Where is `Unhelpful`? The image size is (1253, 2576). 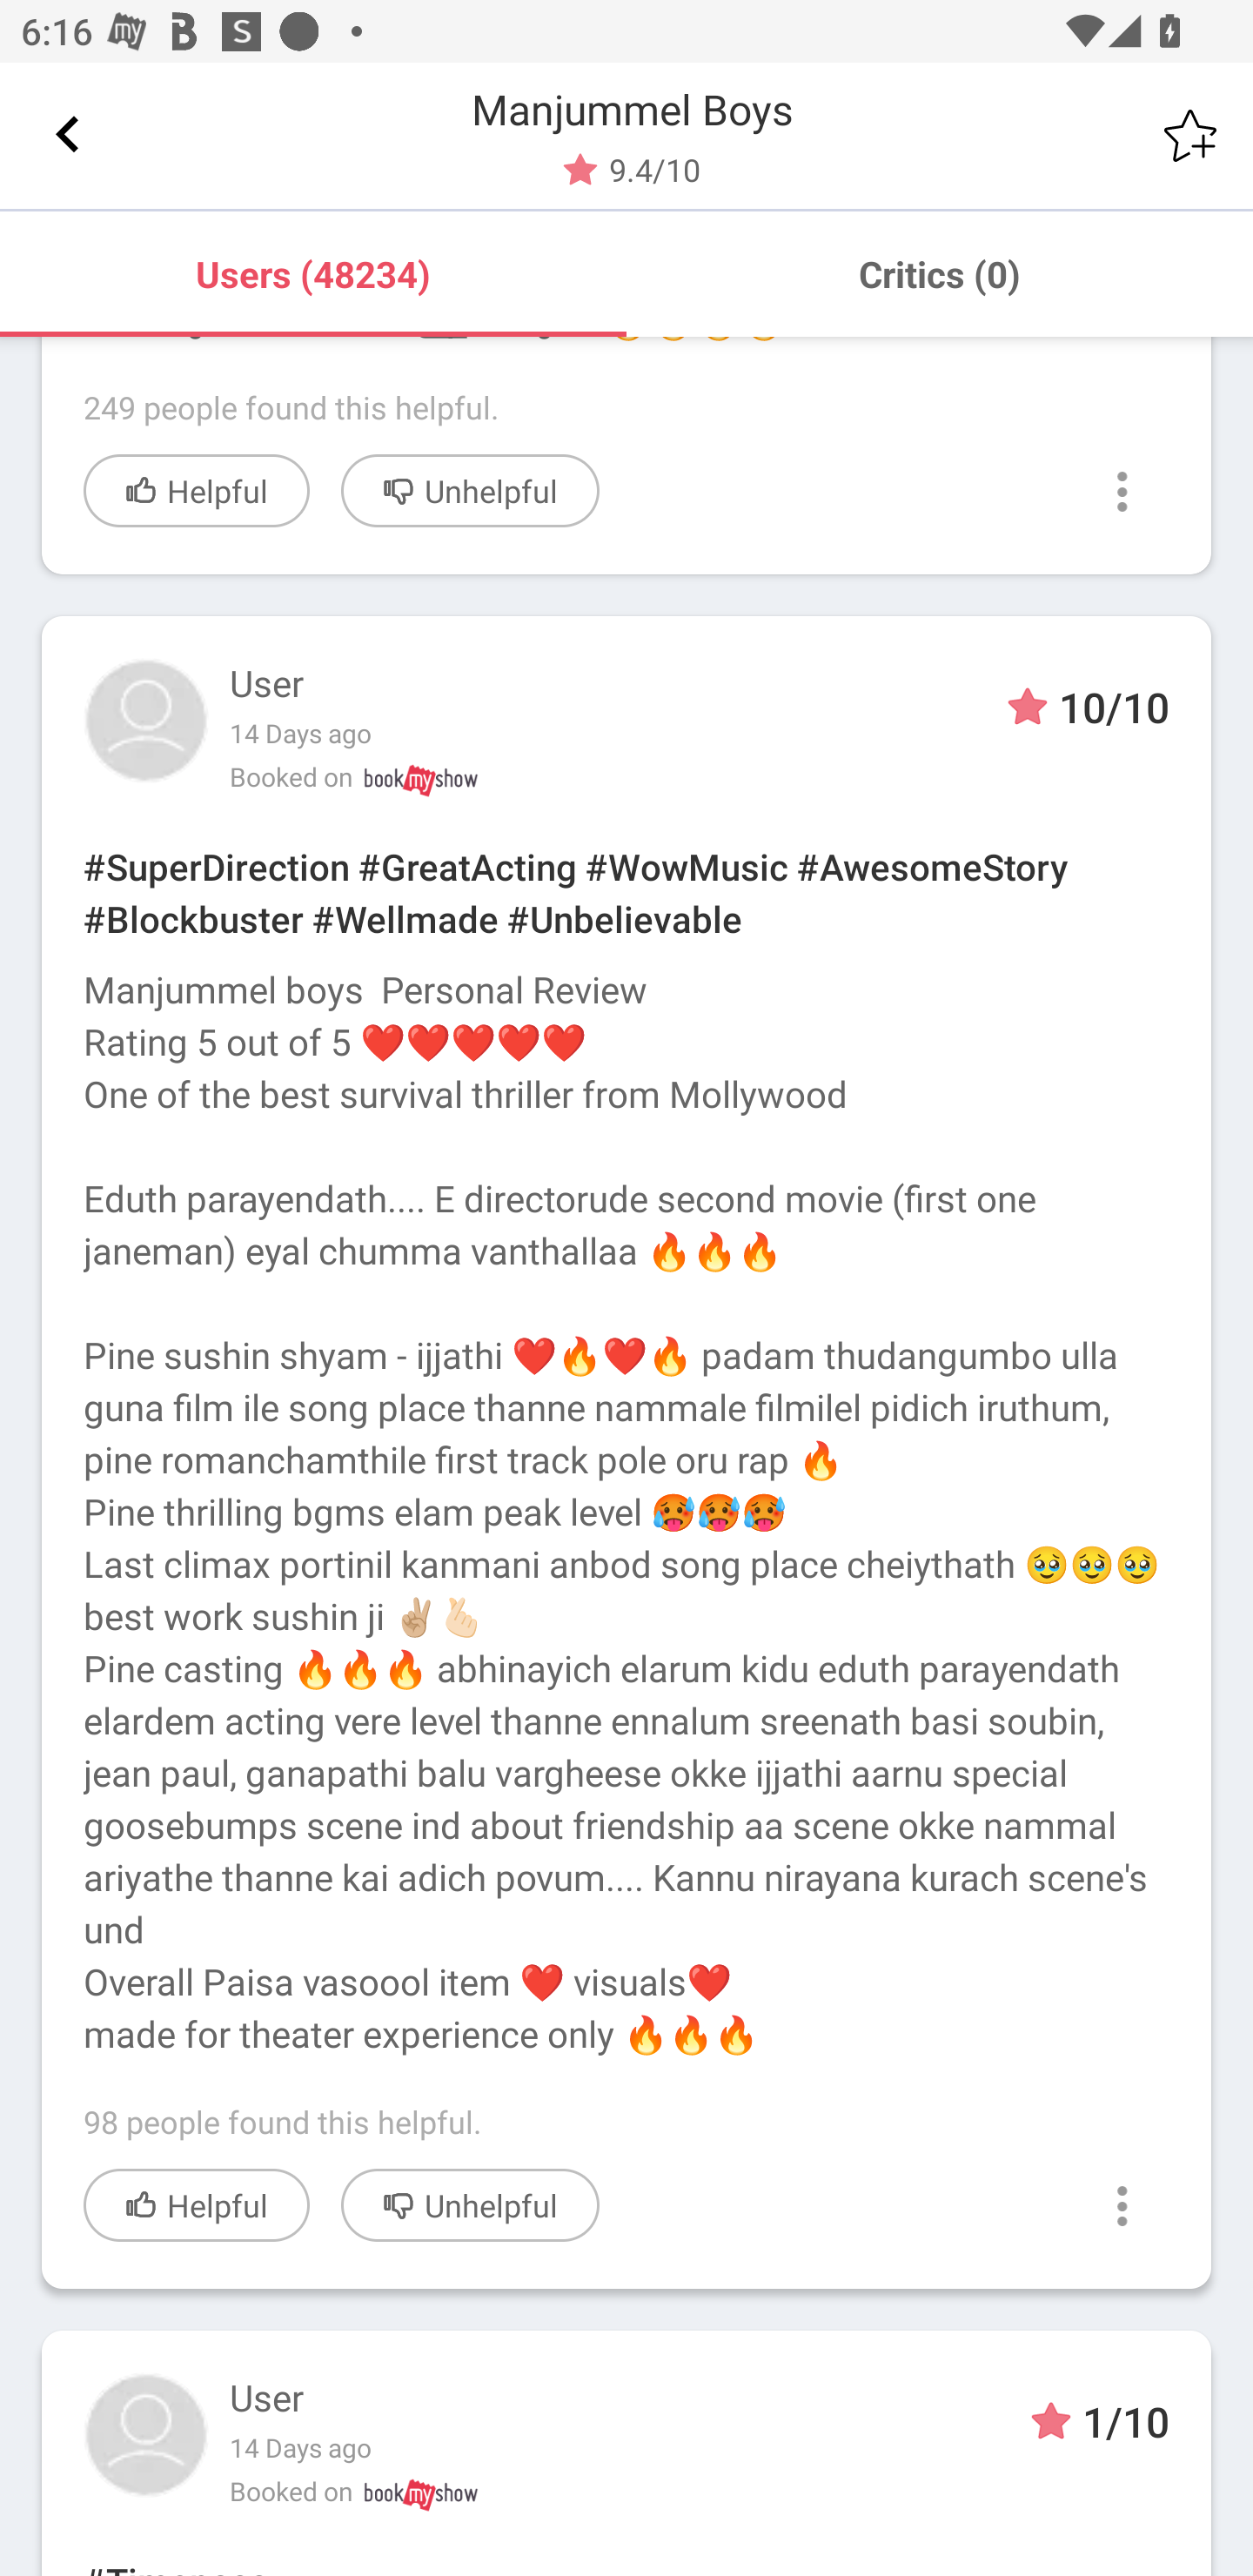
Unhelpful is located at coordinates (470, 2205).